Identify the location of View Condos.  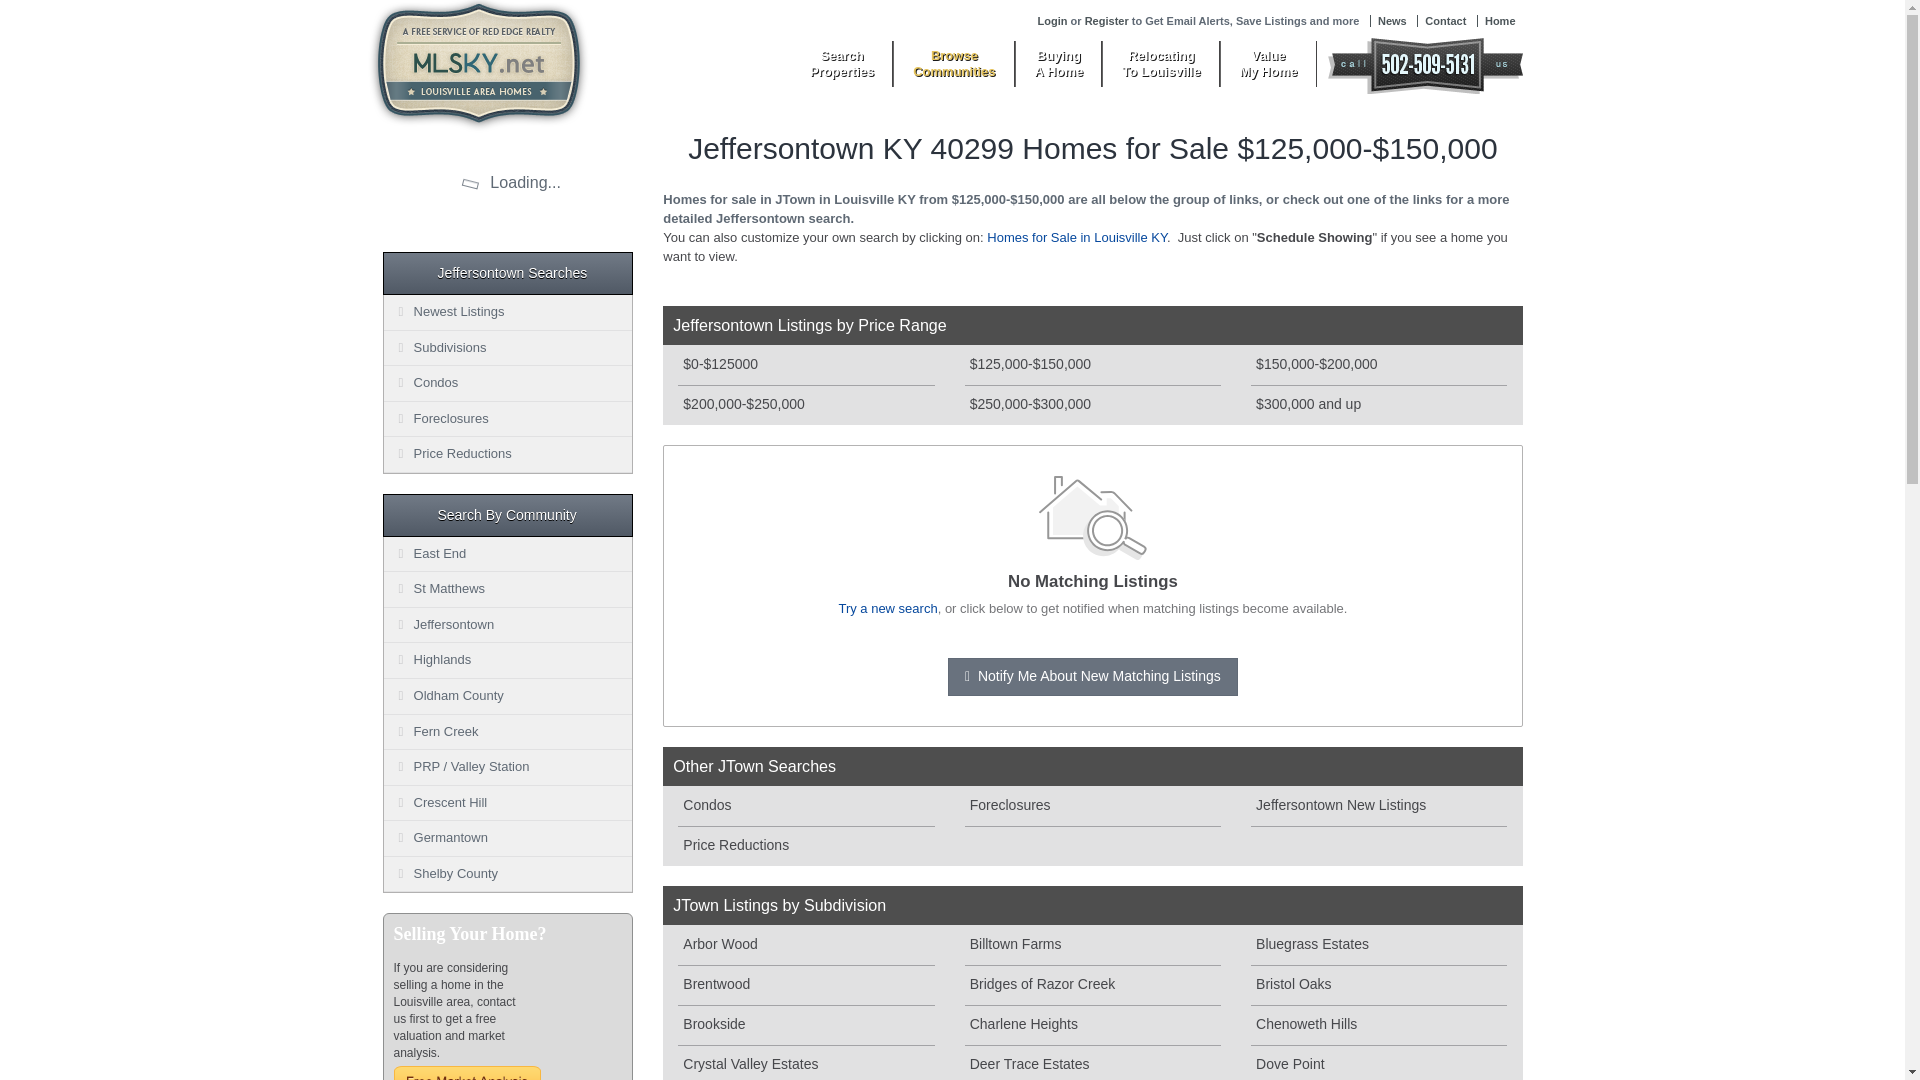
(1379, 985).